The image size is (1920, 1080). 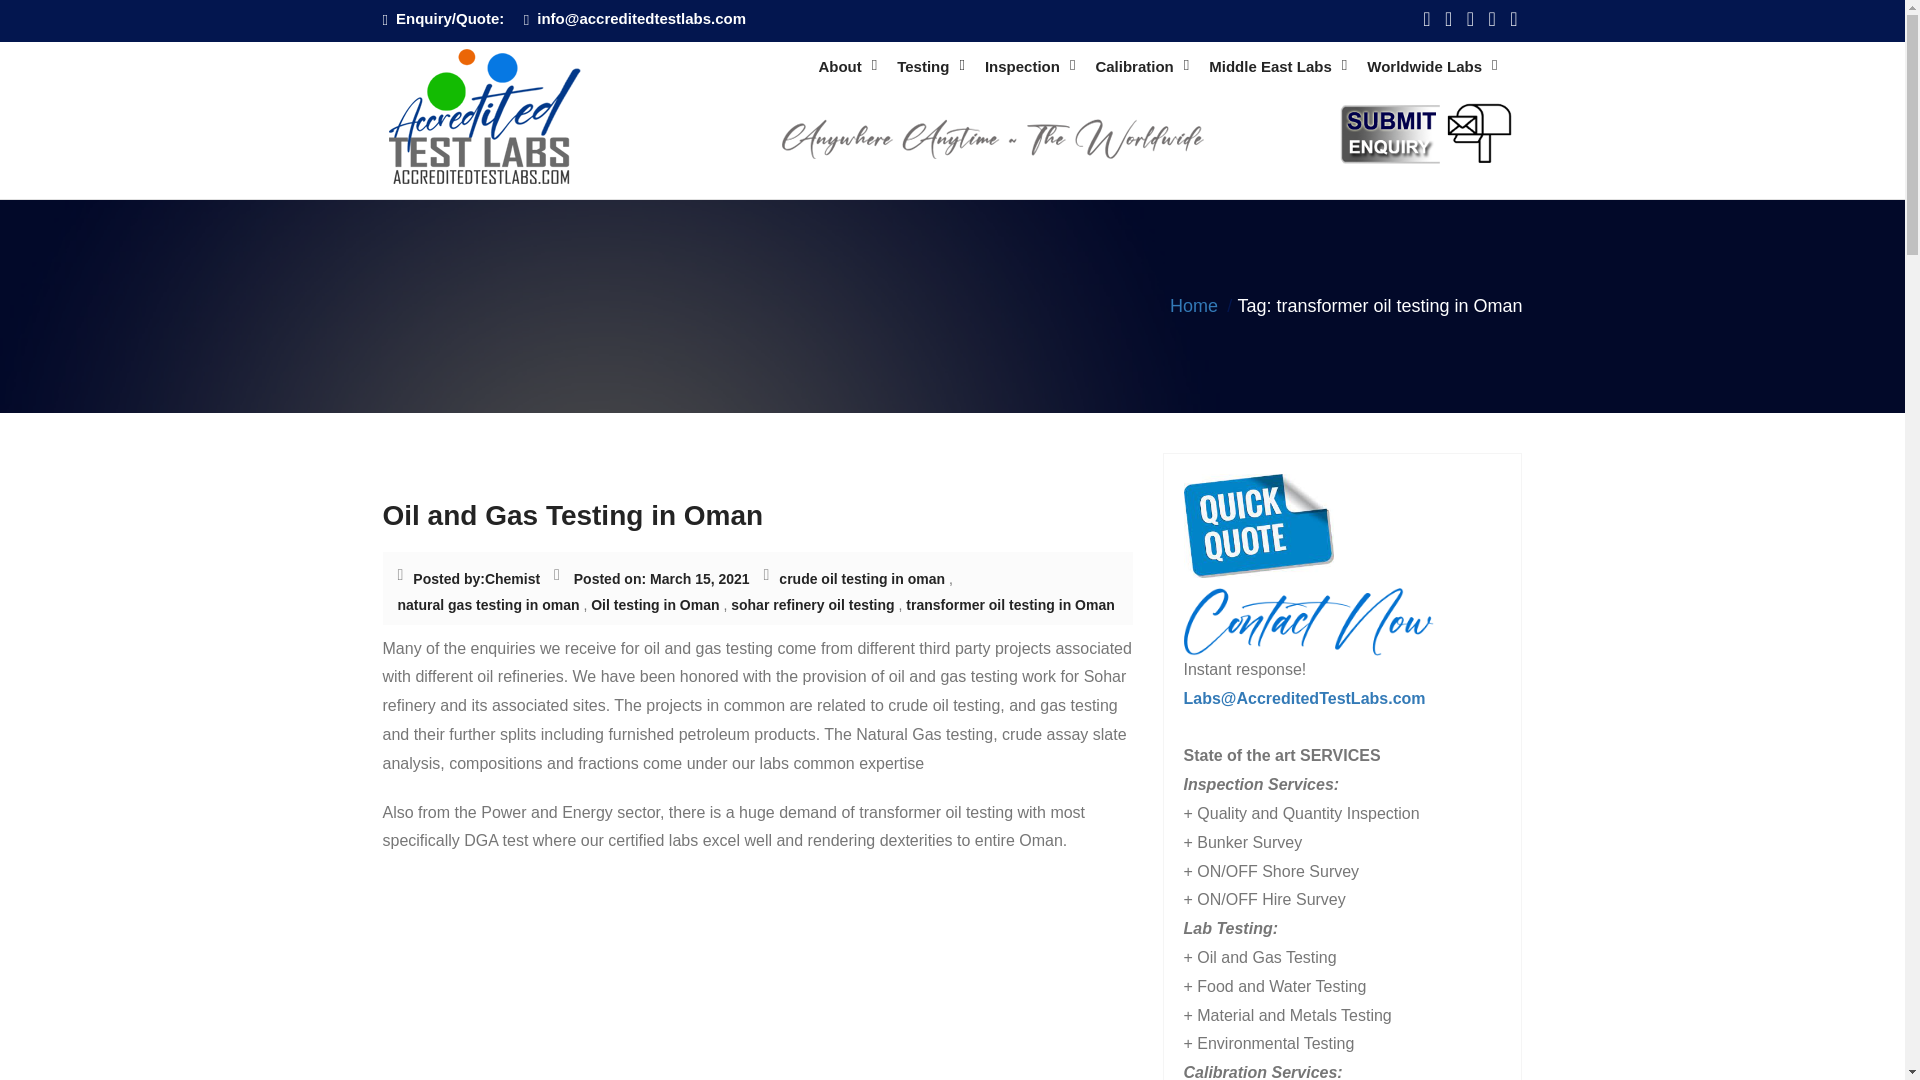 What do you see at coordinates (930, 67) in the screenshot?
I see `Testing` at bounding box center [930, 67].